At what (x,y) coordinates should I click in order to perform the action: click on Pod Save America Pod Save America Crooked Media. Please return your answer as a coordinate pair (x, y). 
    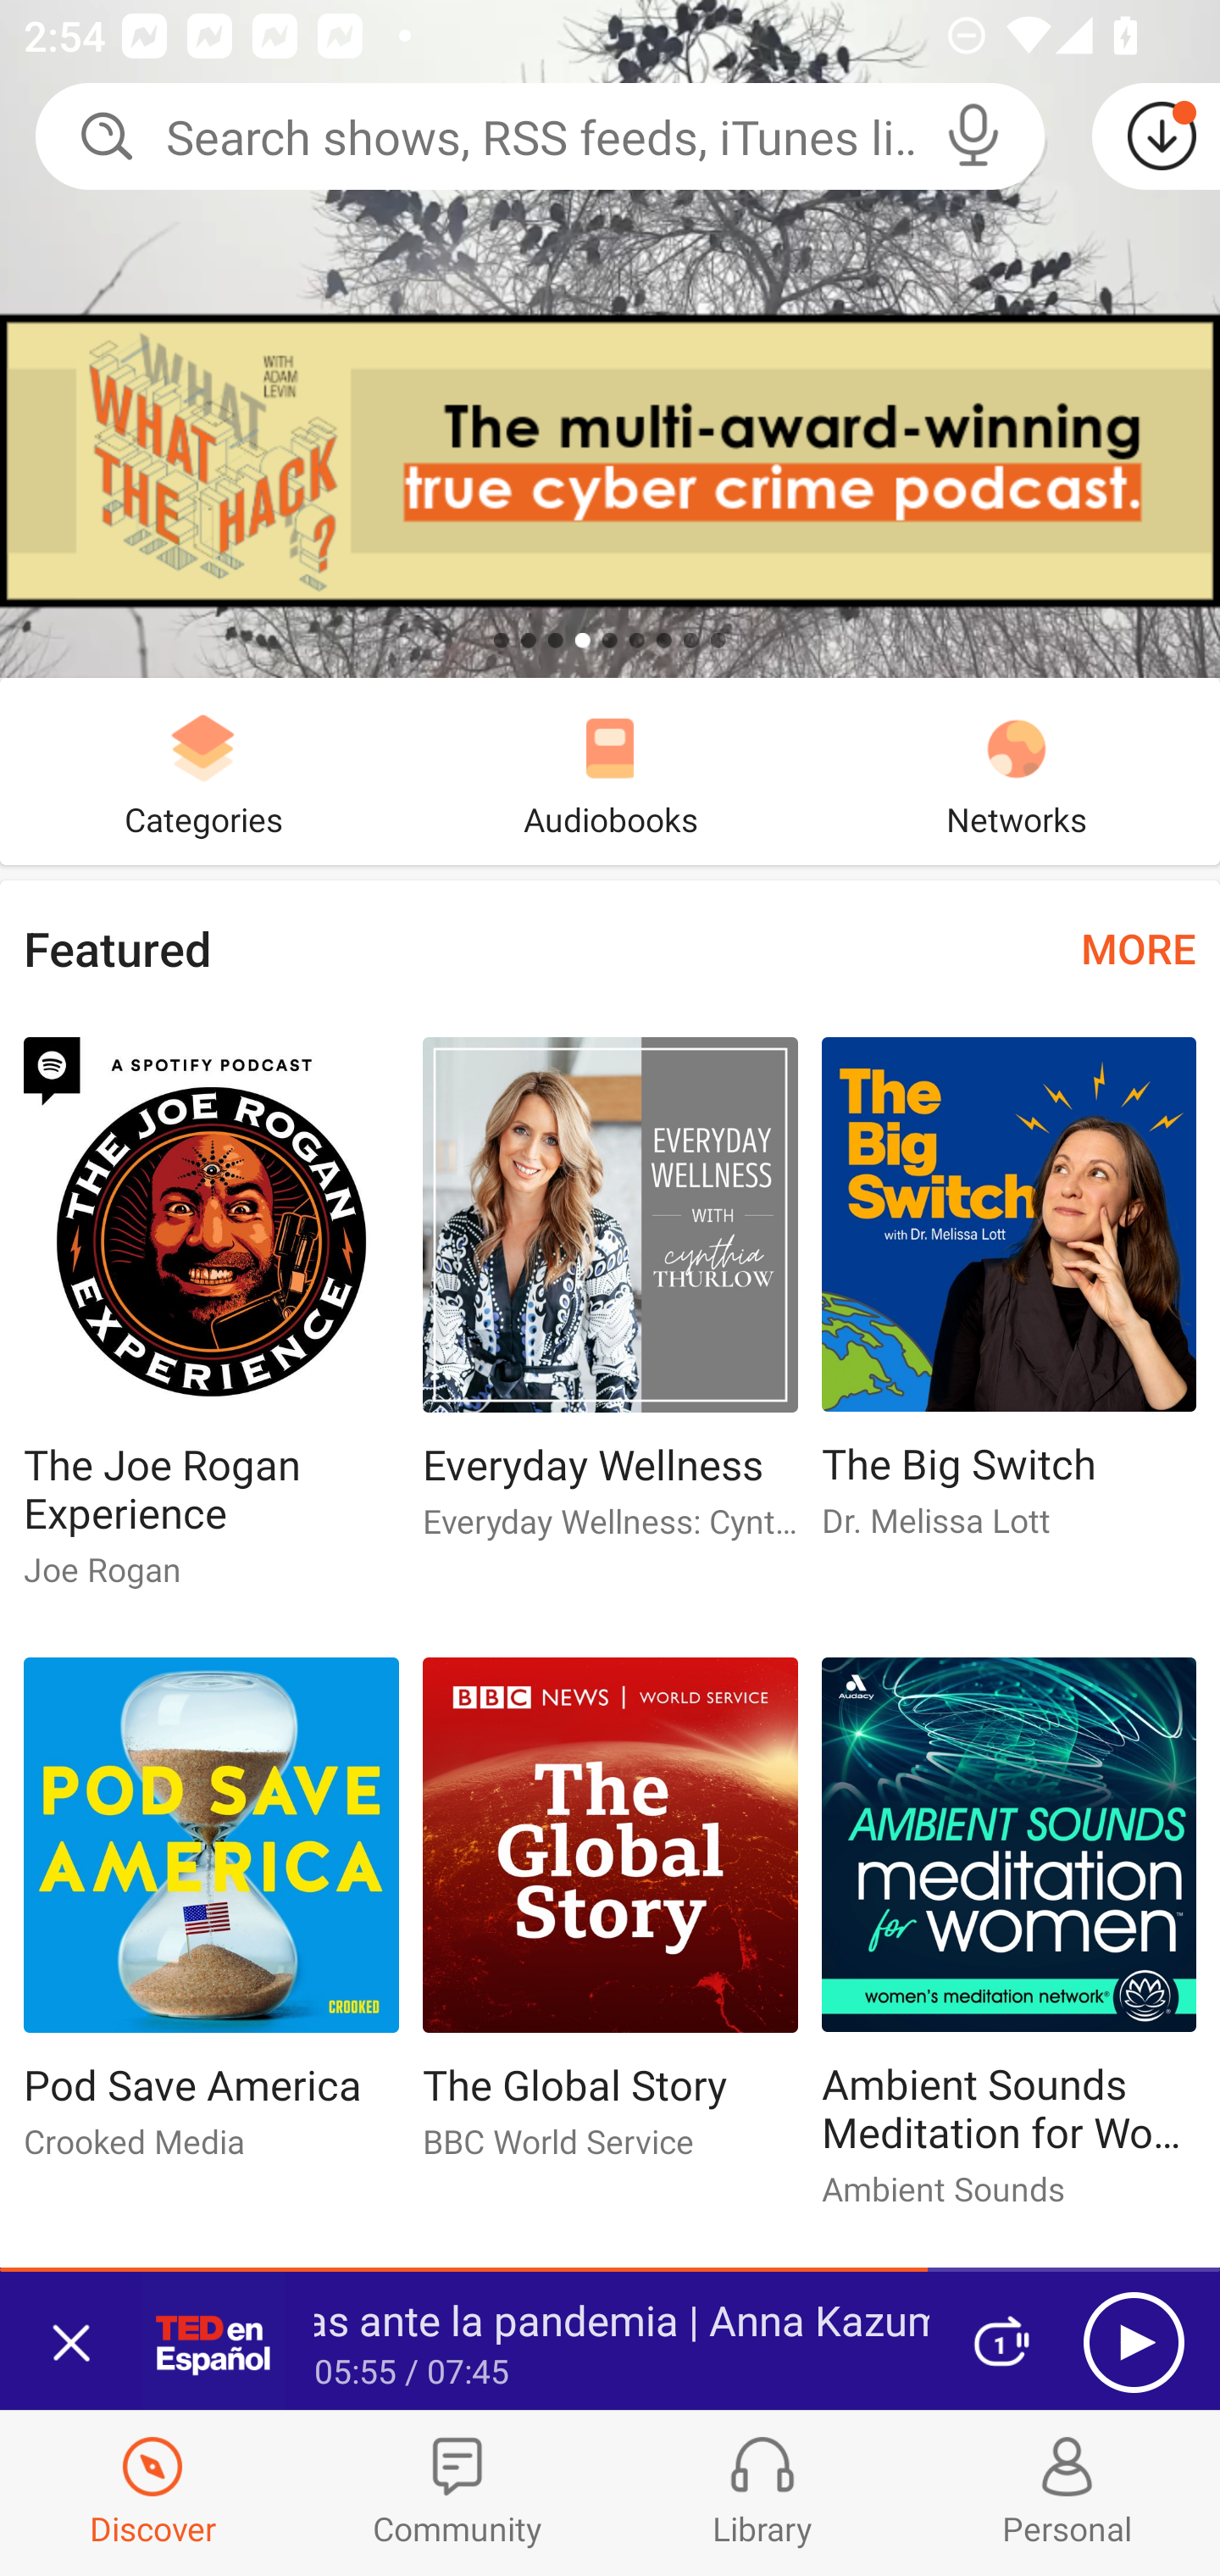
    Looking at the image, I should click on (210, 1921).